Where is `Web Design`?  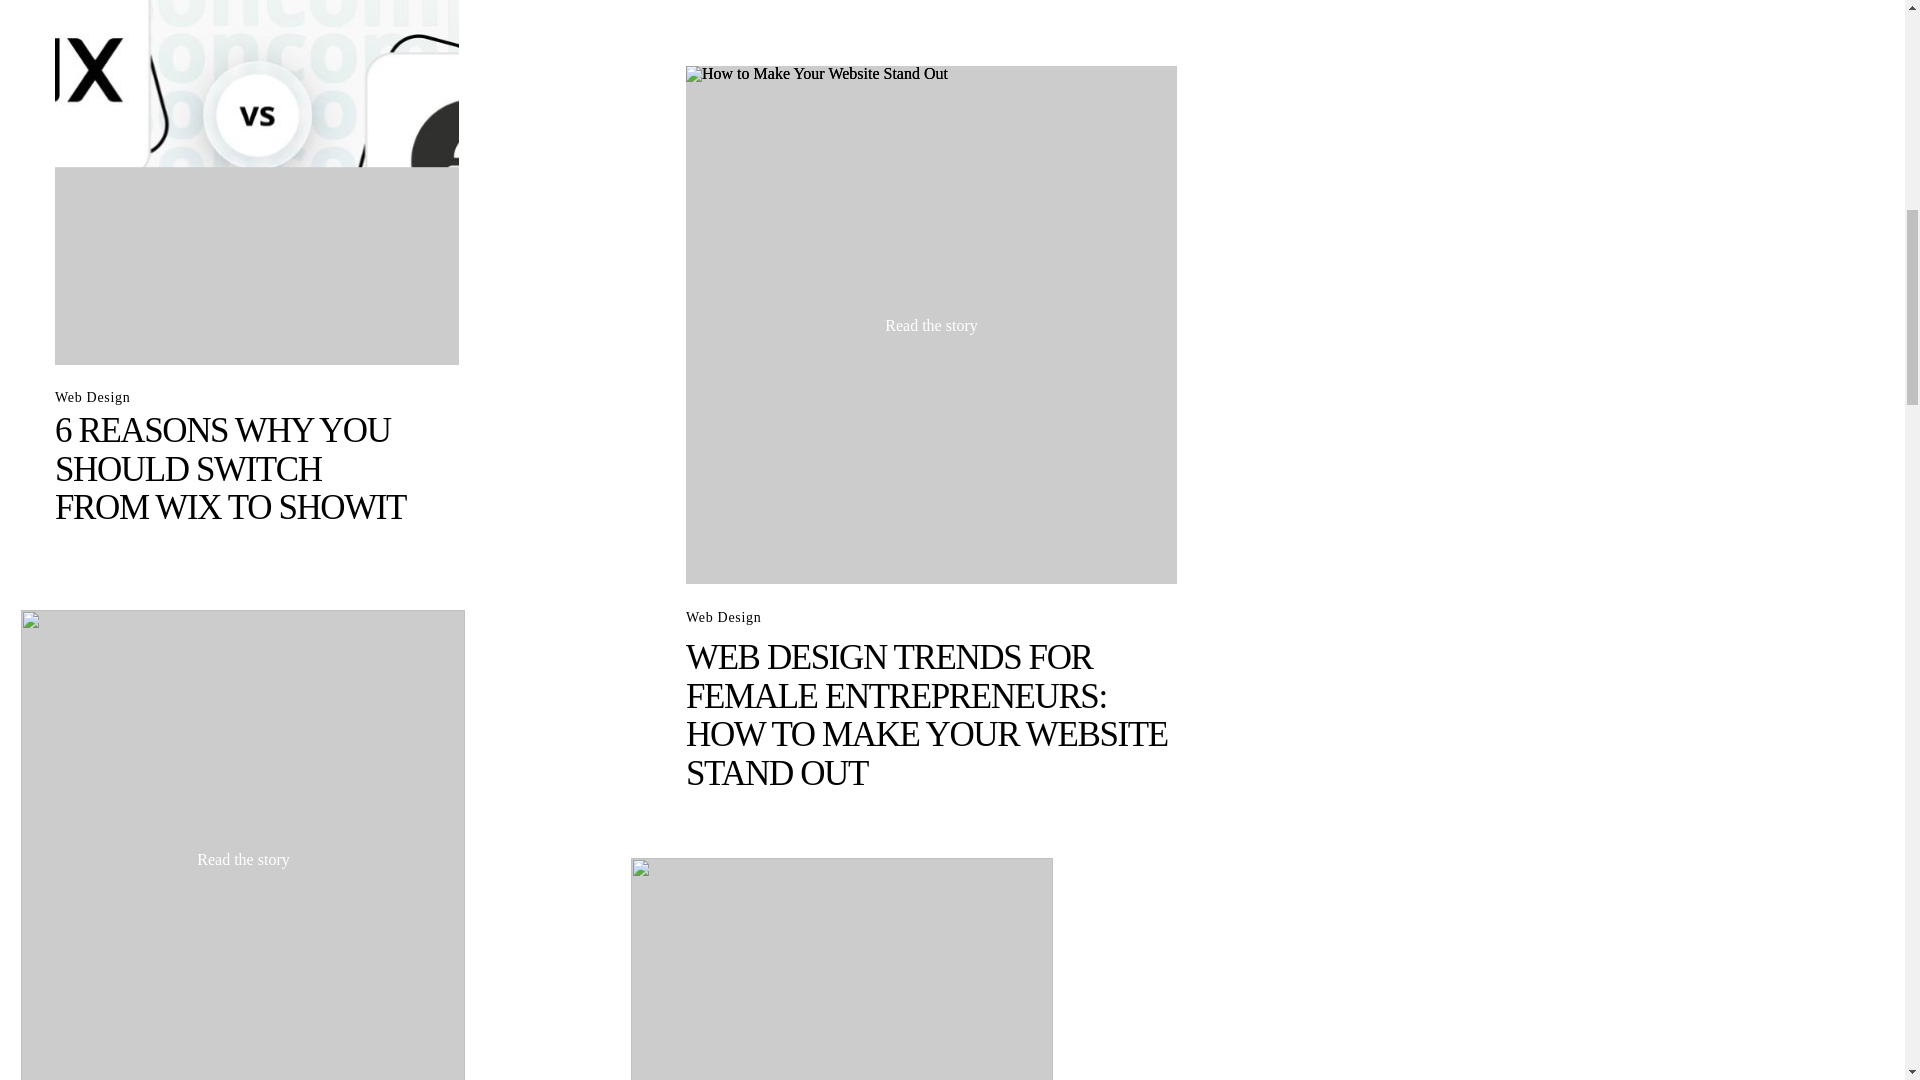
Web Design is located at coordinates (722, 618).